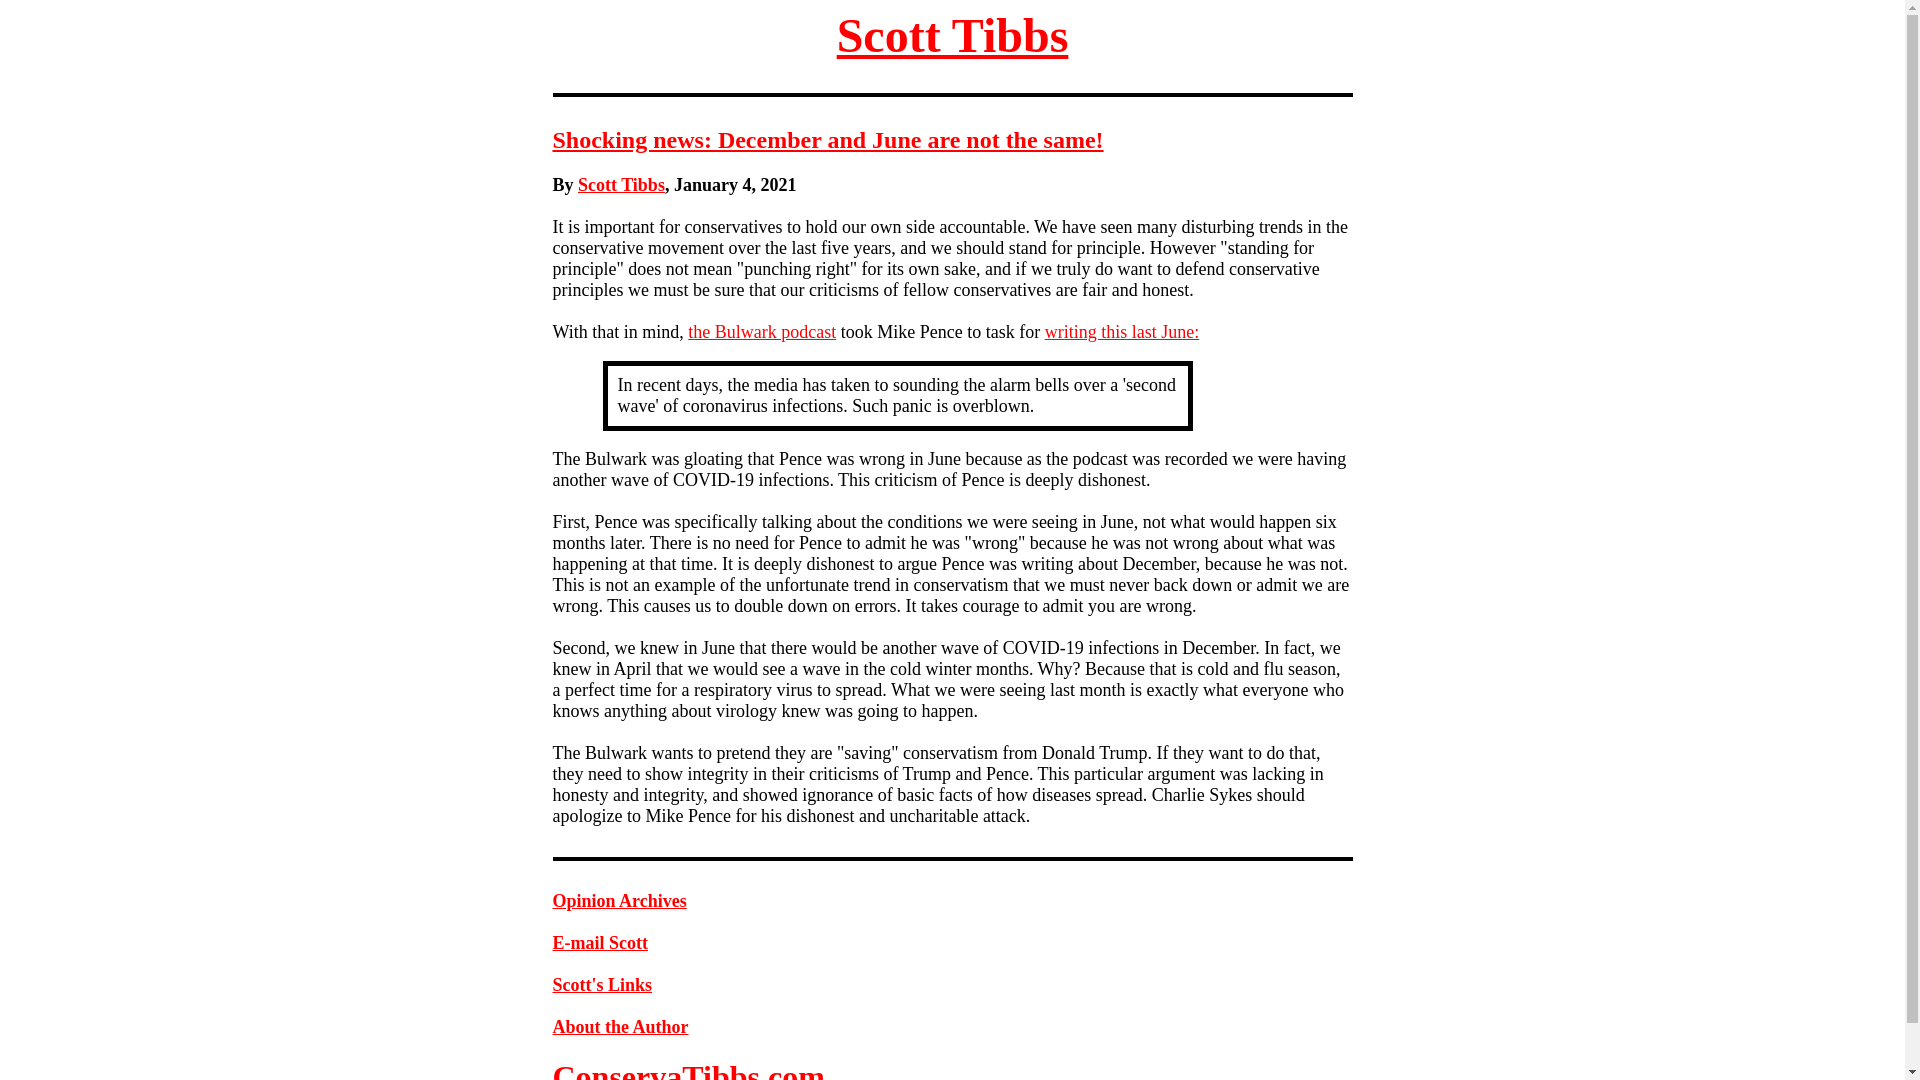 This screenshot has width=1920, height=1080. Describe the element at coordinates (602, 984) in the screenshot. I see `Scott's Links` at that location.